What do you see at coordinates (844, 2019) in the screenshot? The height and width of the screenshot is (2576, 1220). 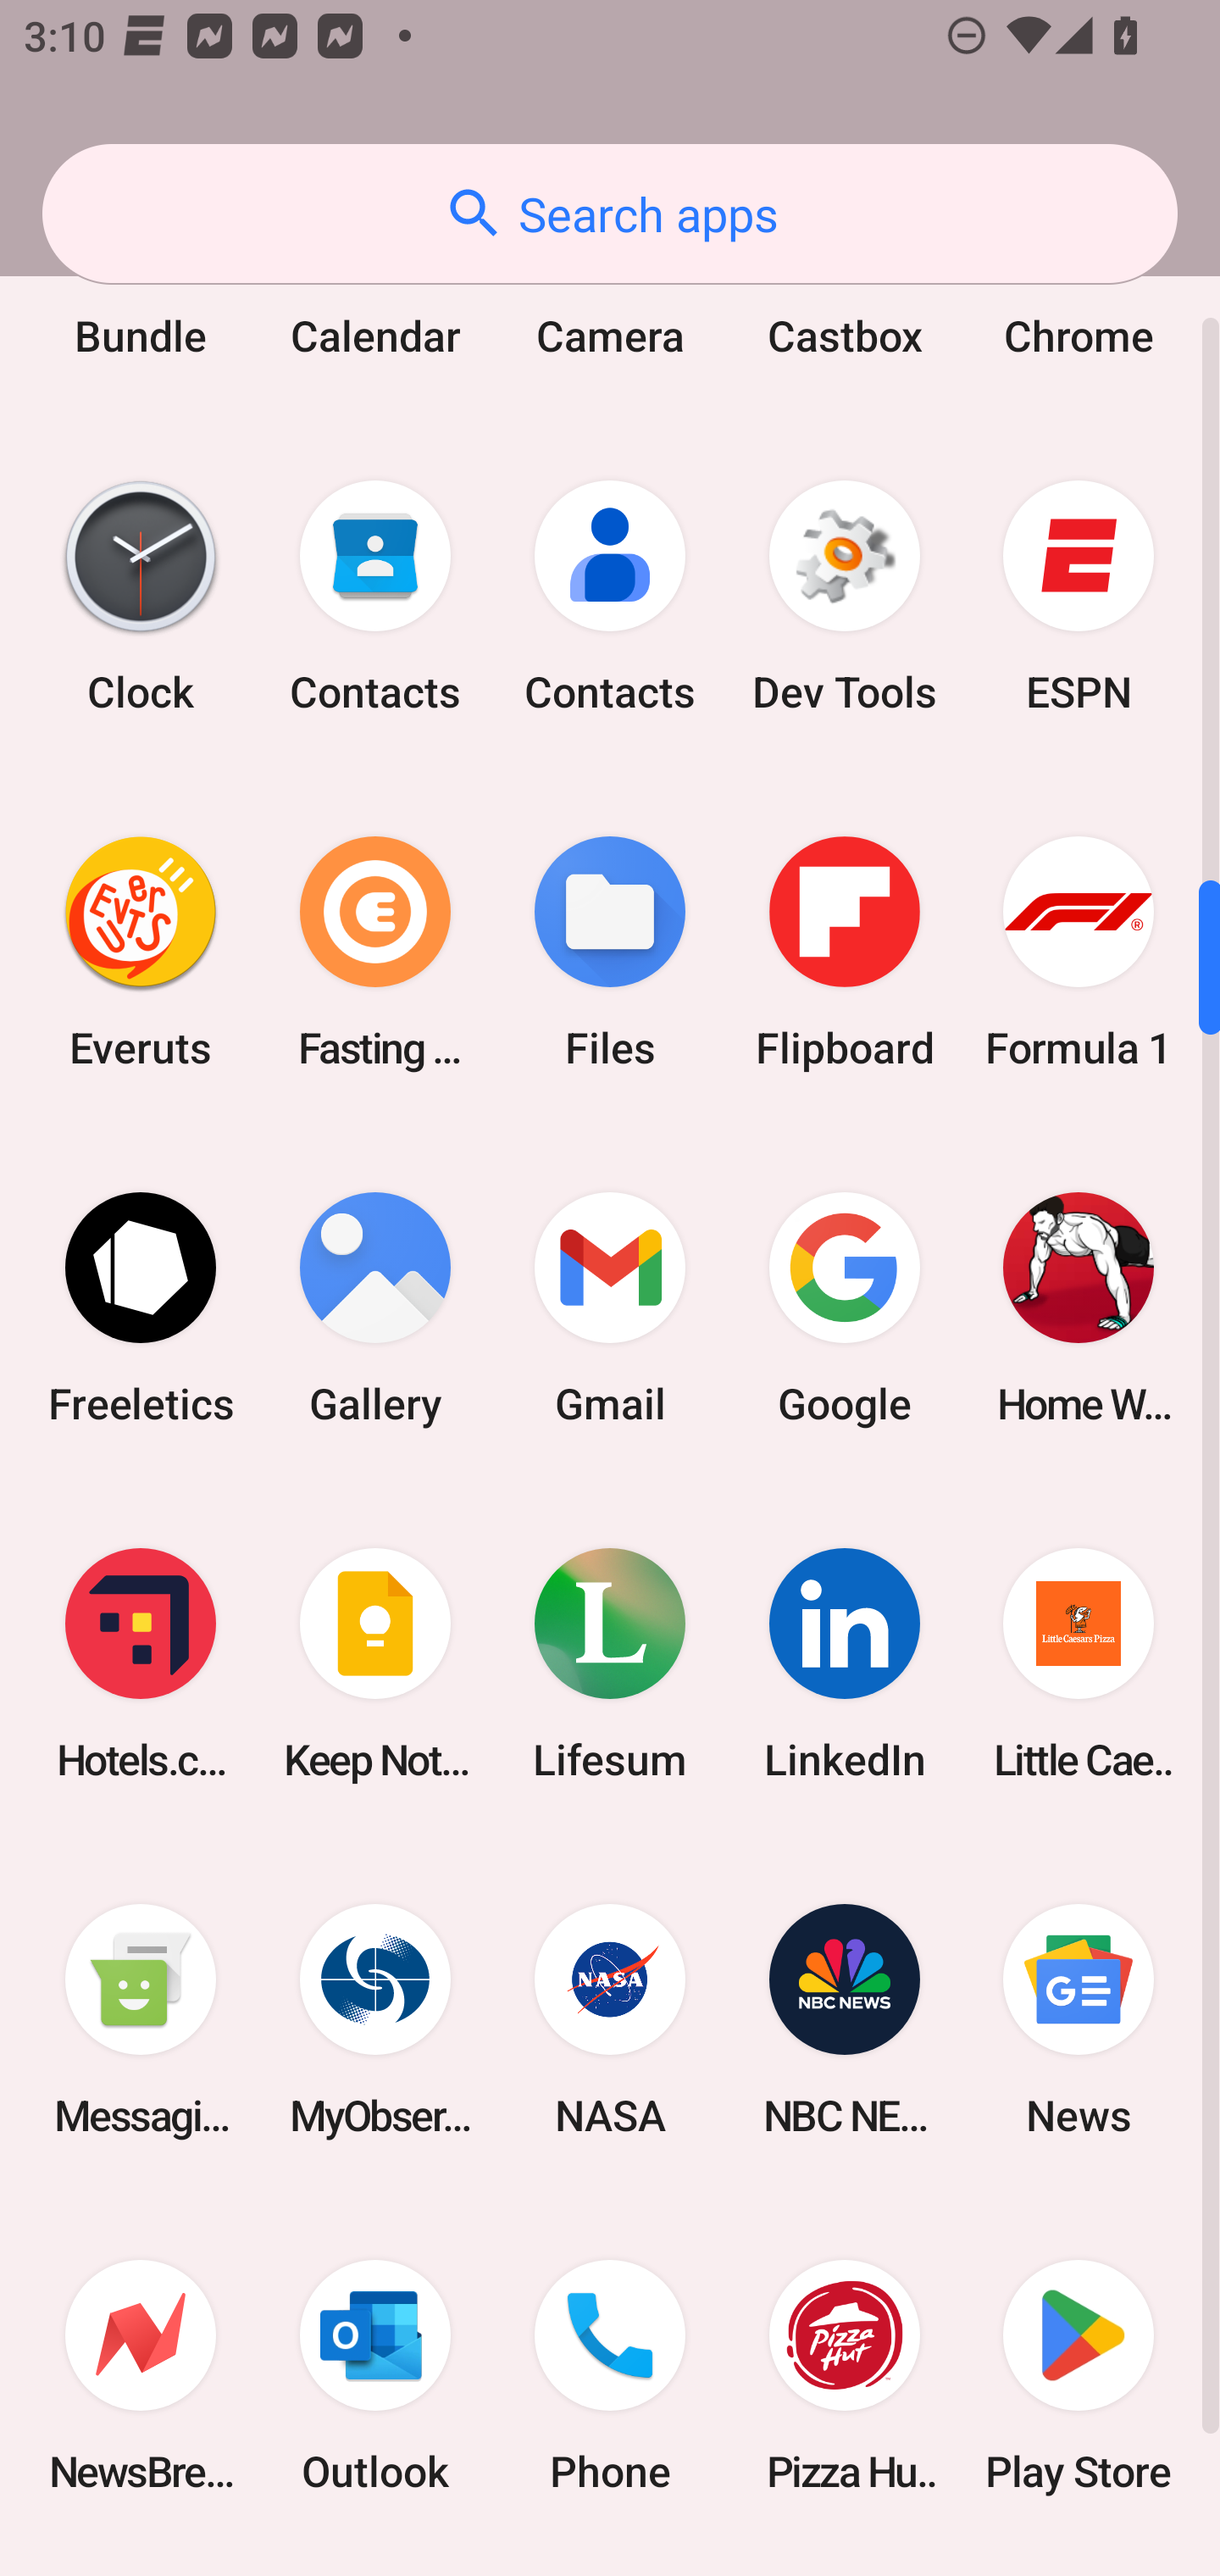 I see `NBC NEWS` at bounding box center [844, 2019].